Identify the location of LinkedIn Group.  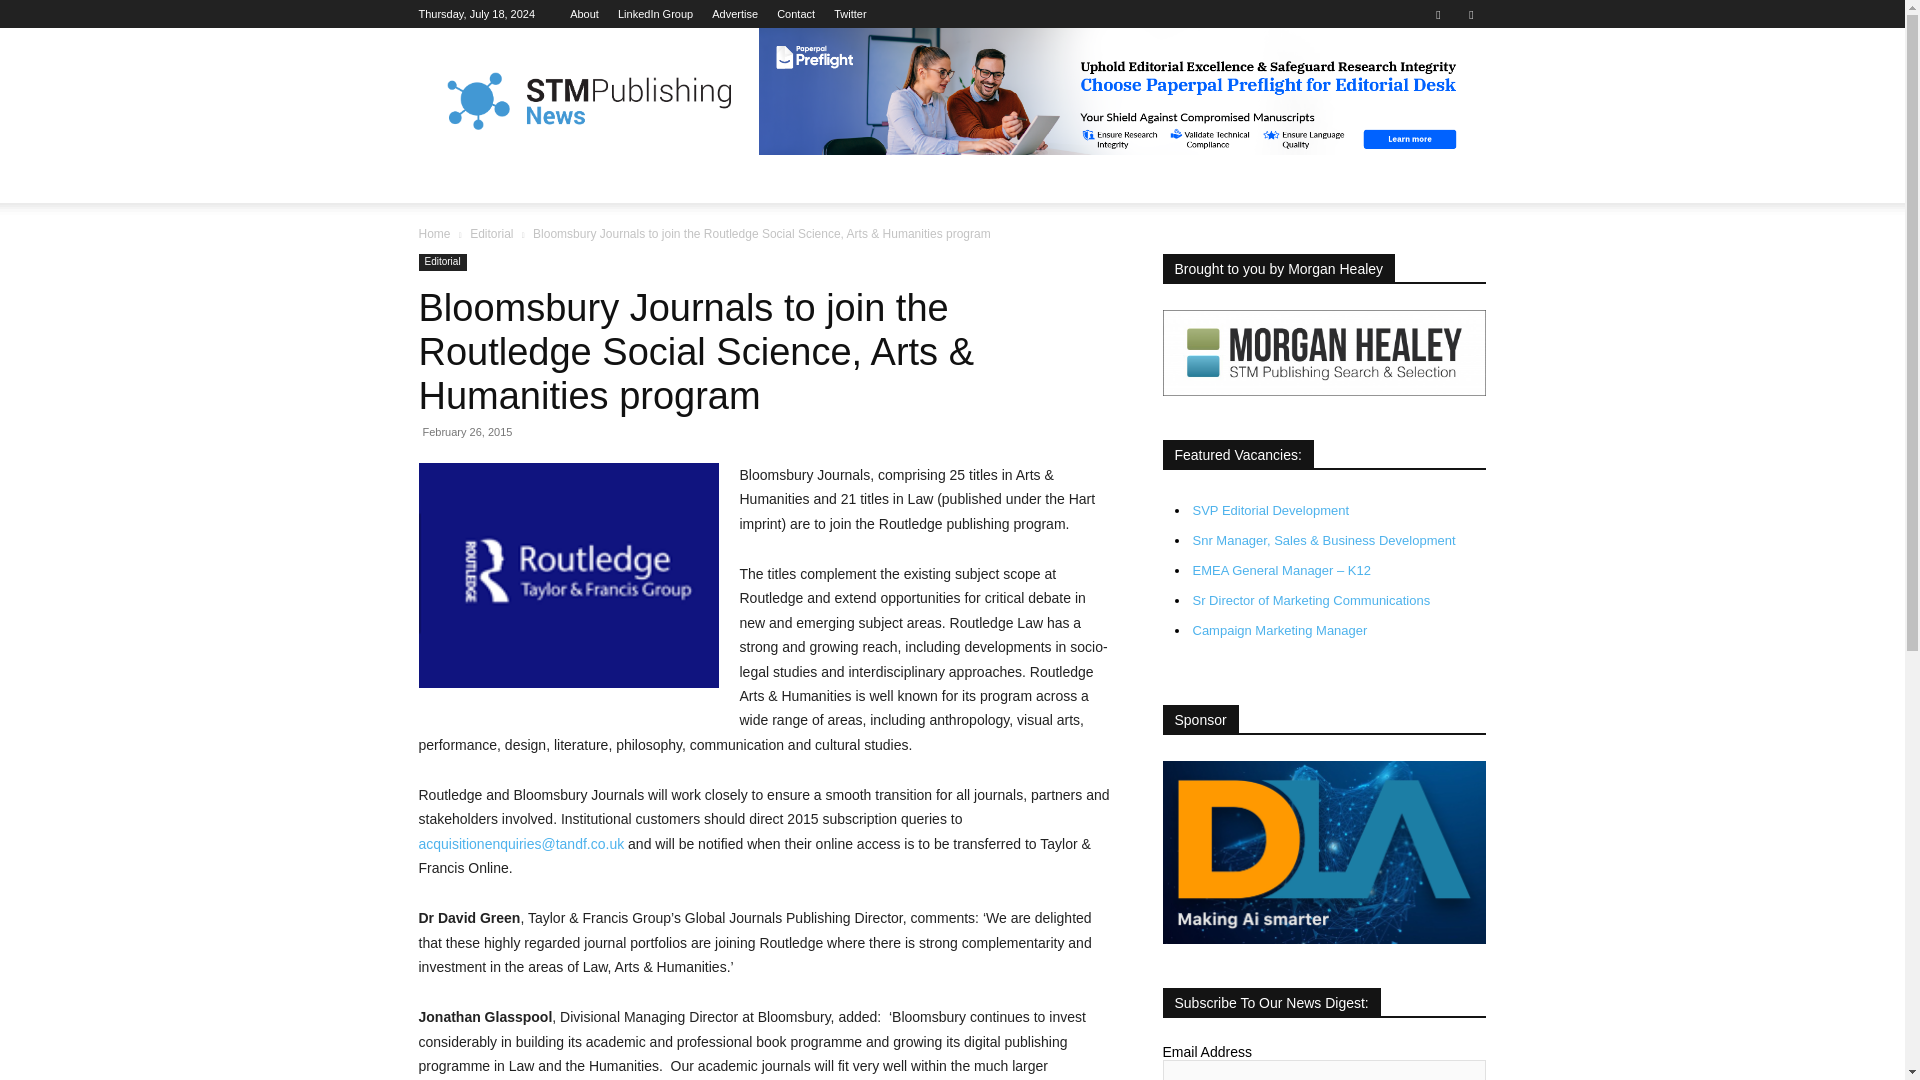
(656, 14).